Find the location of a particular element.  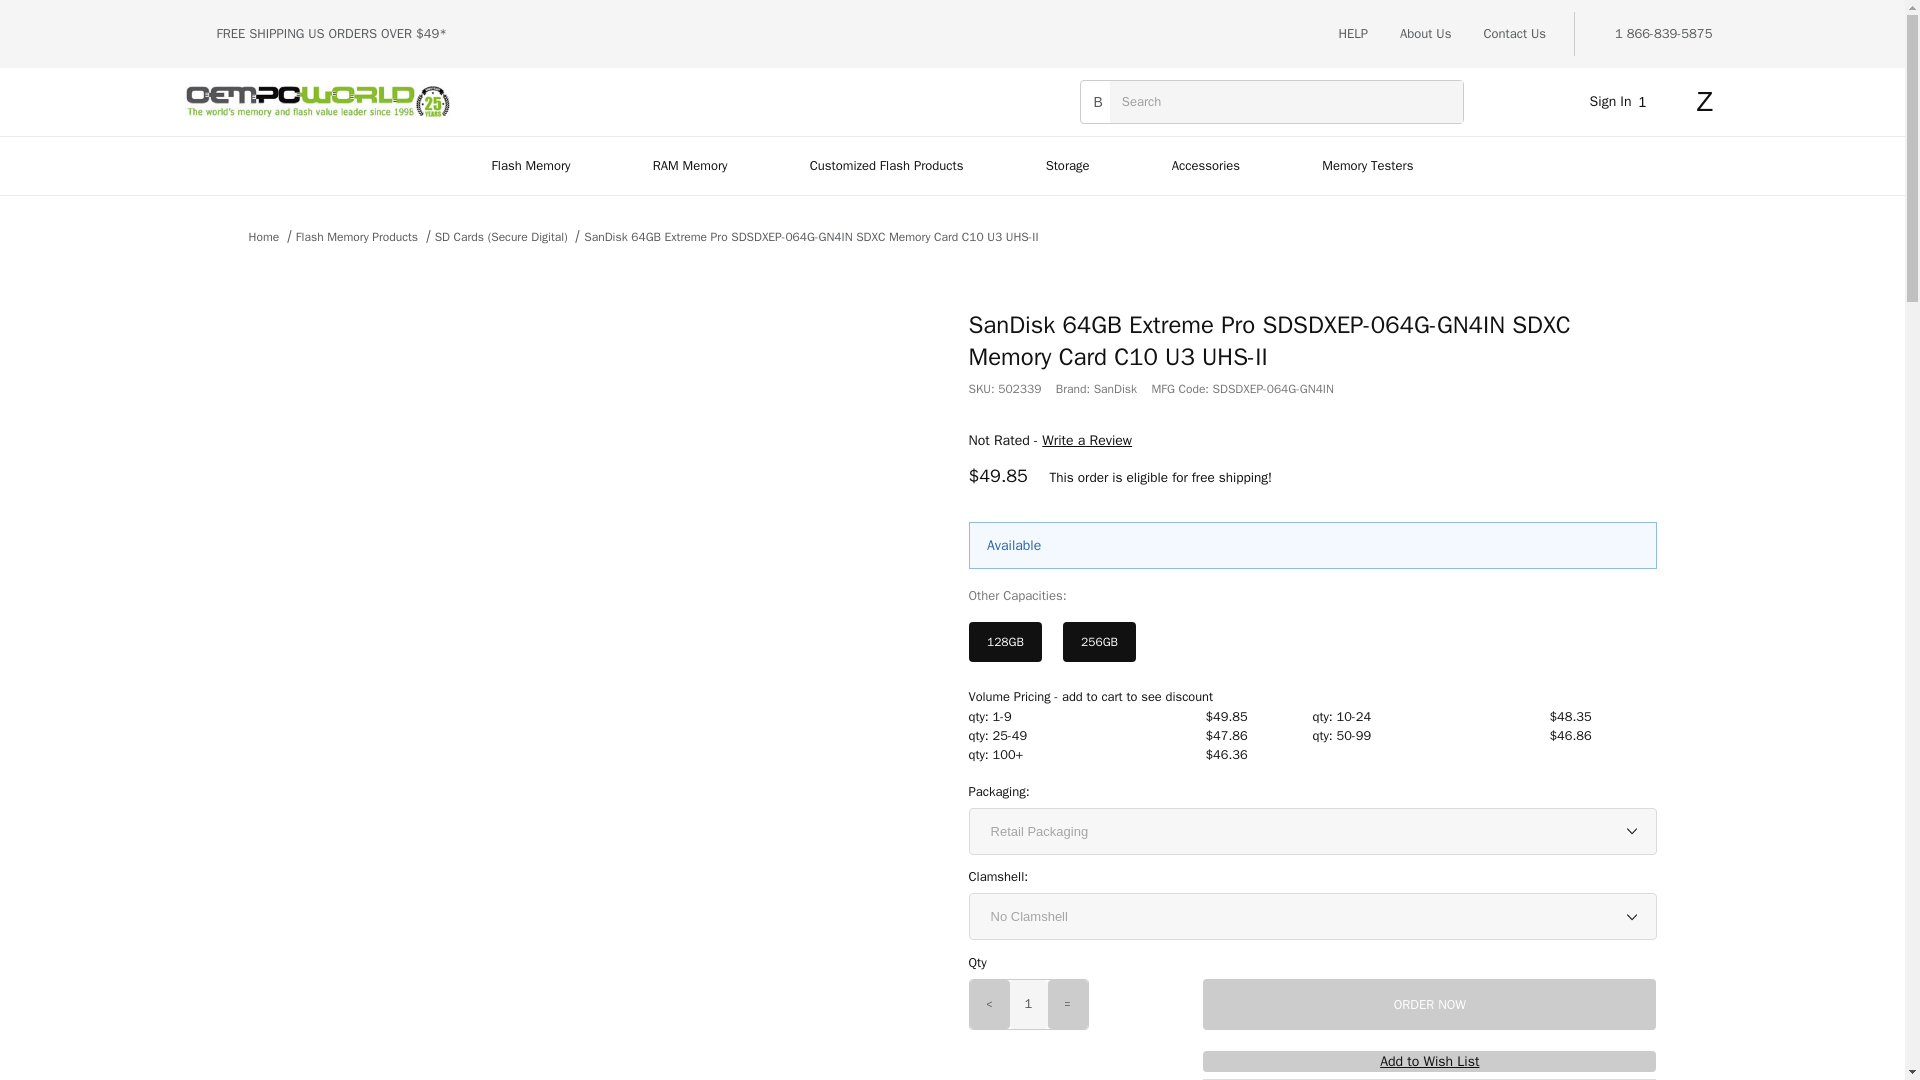

Shipping Policies is located at coordinates (377, 33).